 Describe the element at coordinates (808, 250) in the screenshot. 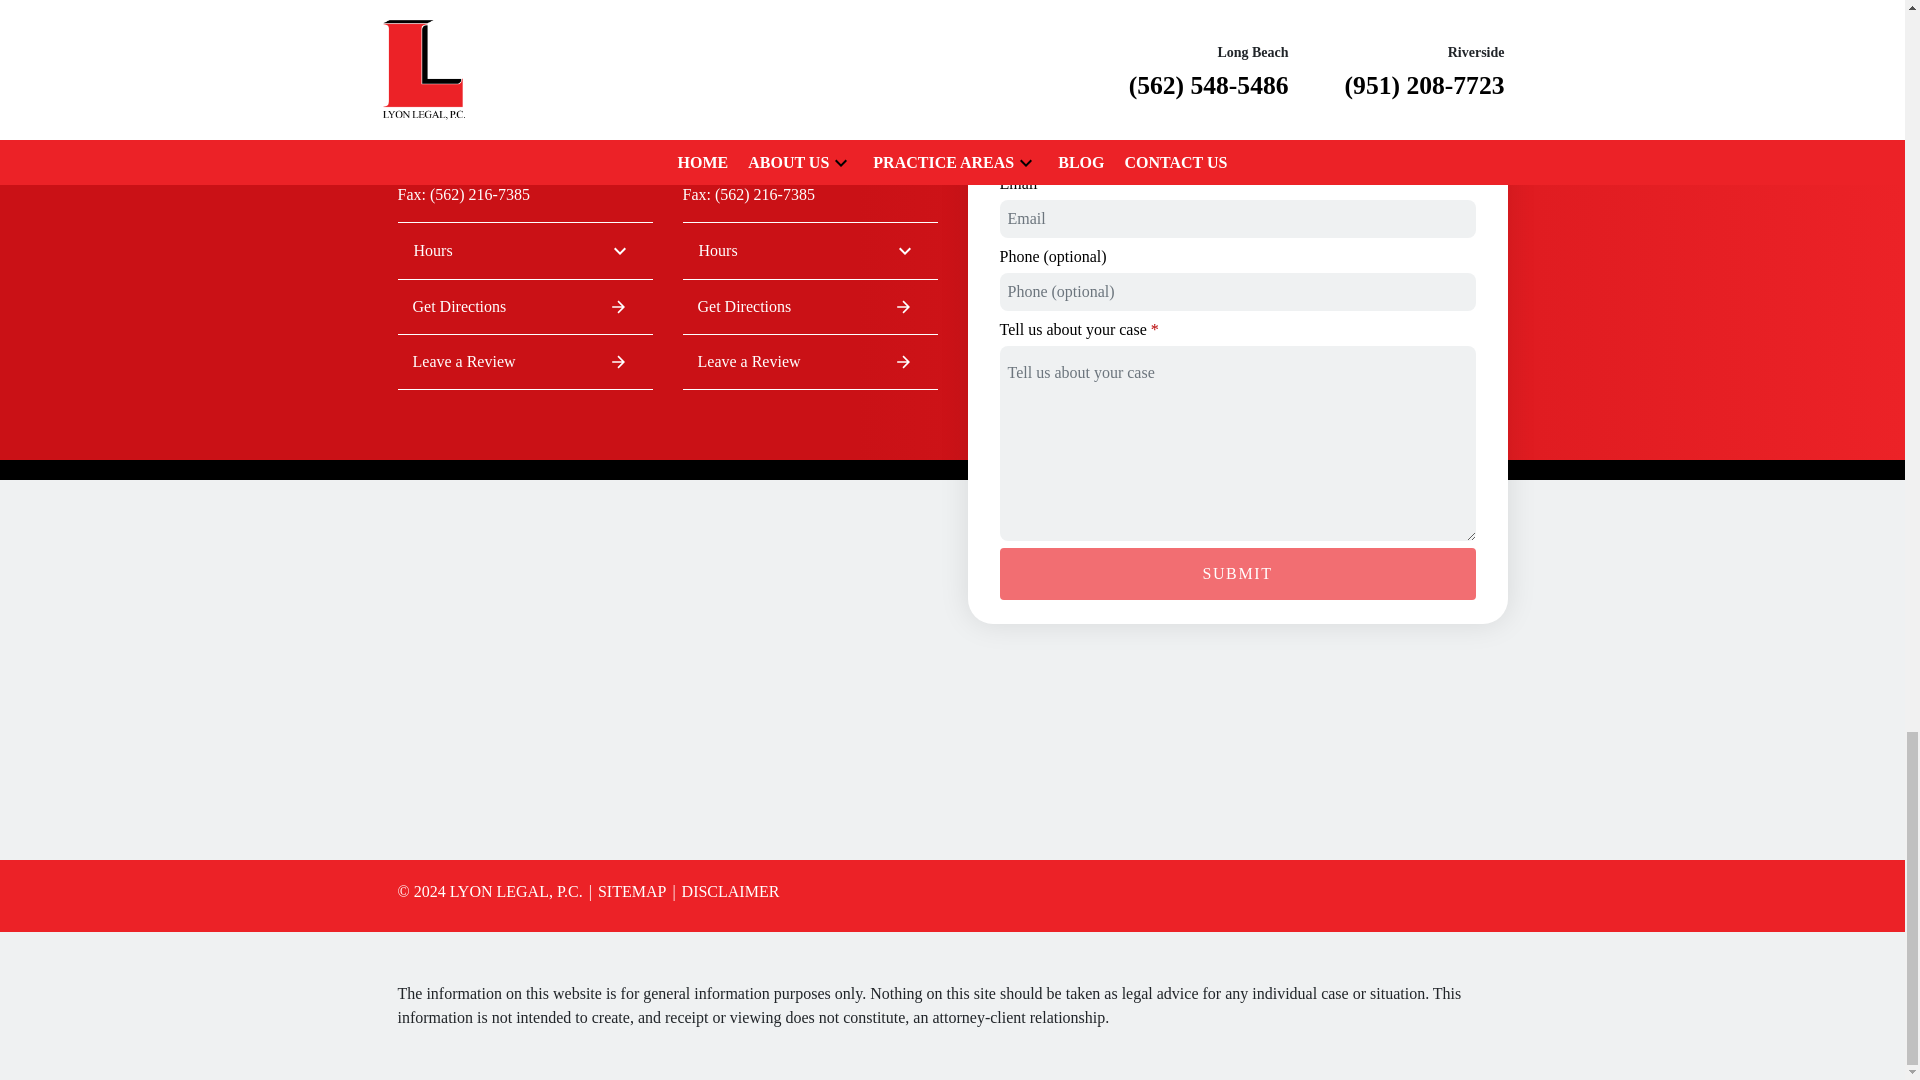

I see `Leave a Review` at that location.